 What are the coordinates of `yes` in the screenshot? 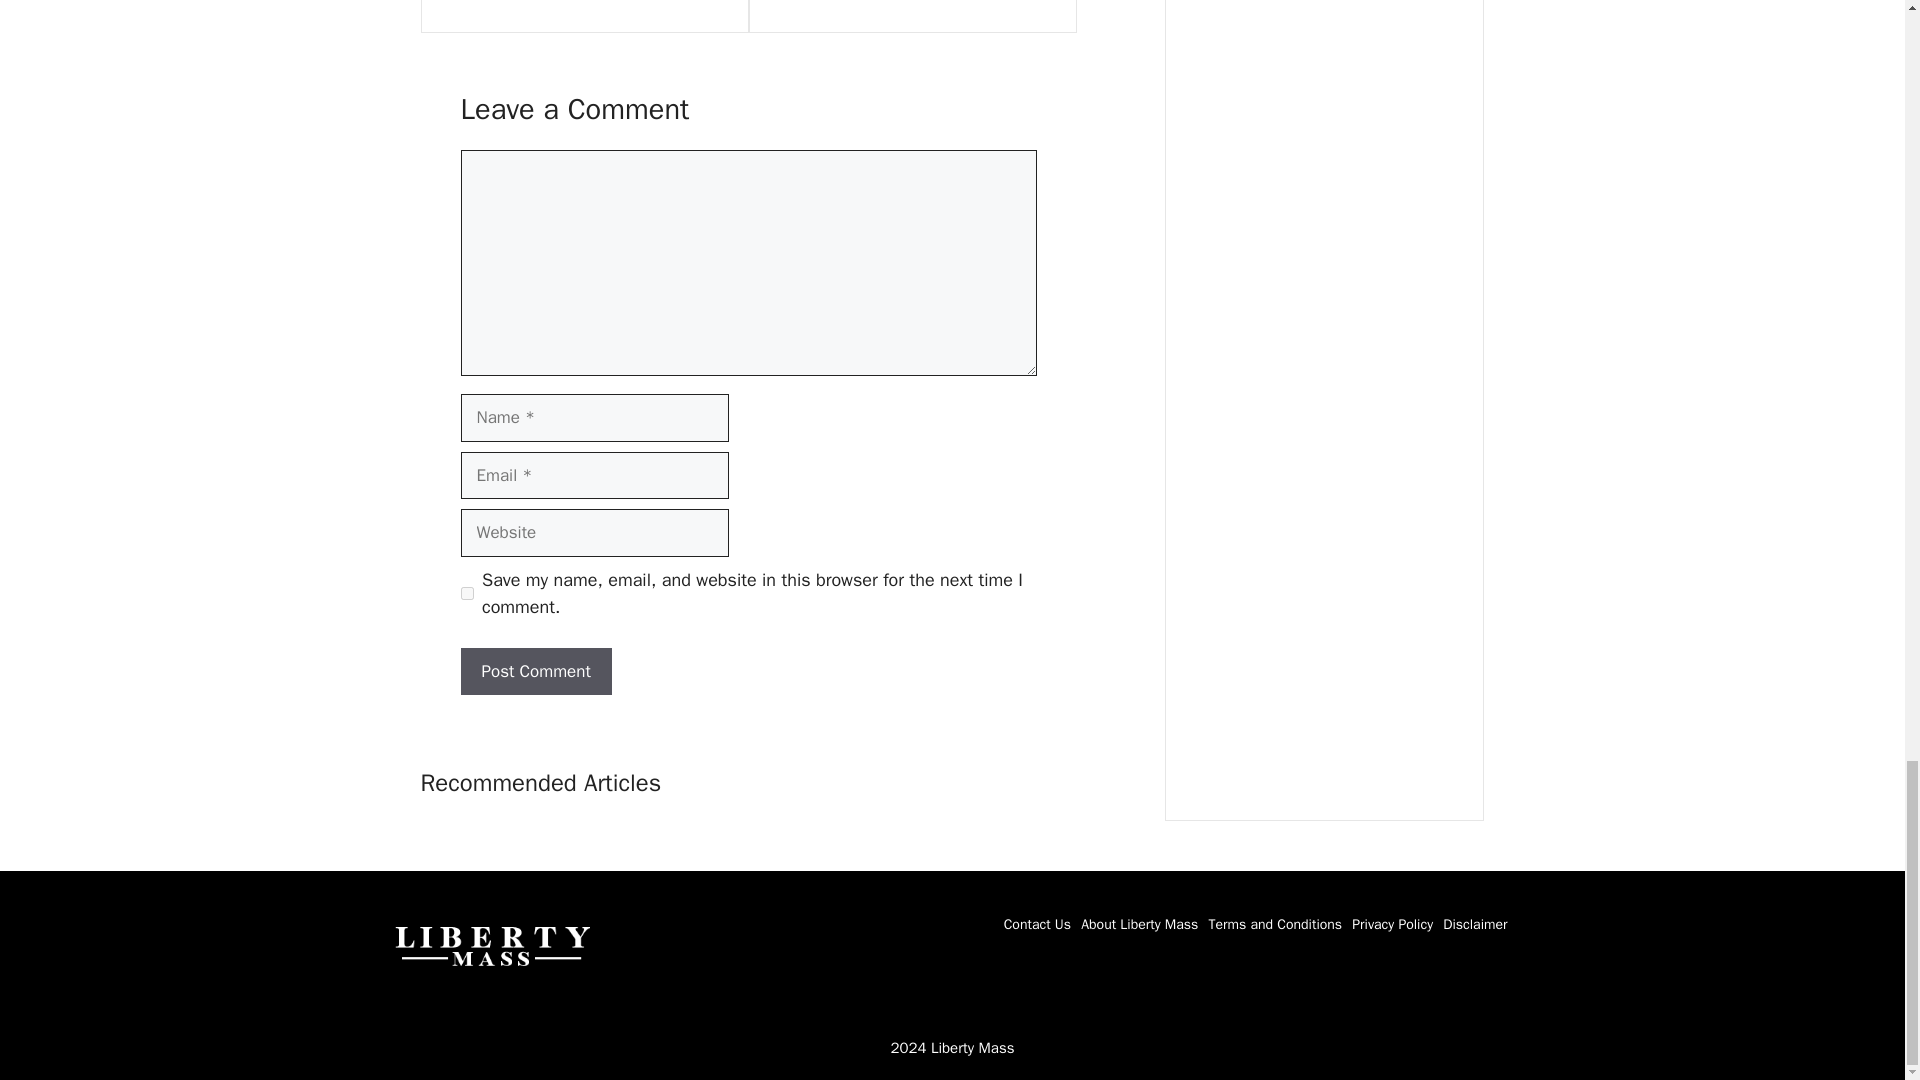 It's located at (466, 594).